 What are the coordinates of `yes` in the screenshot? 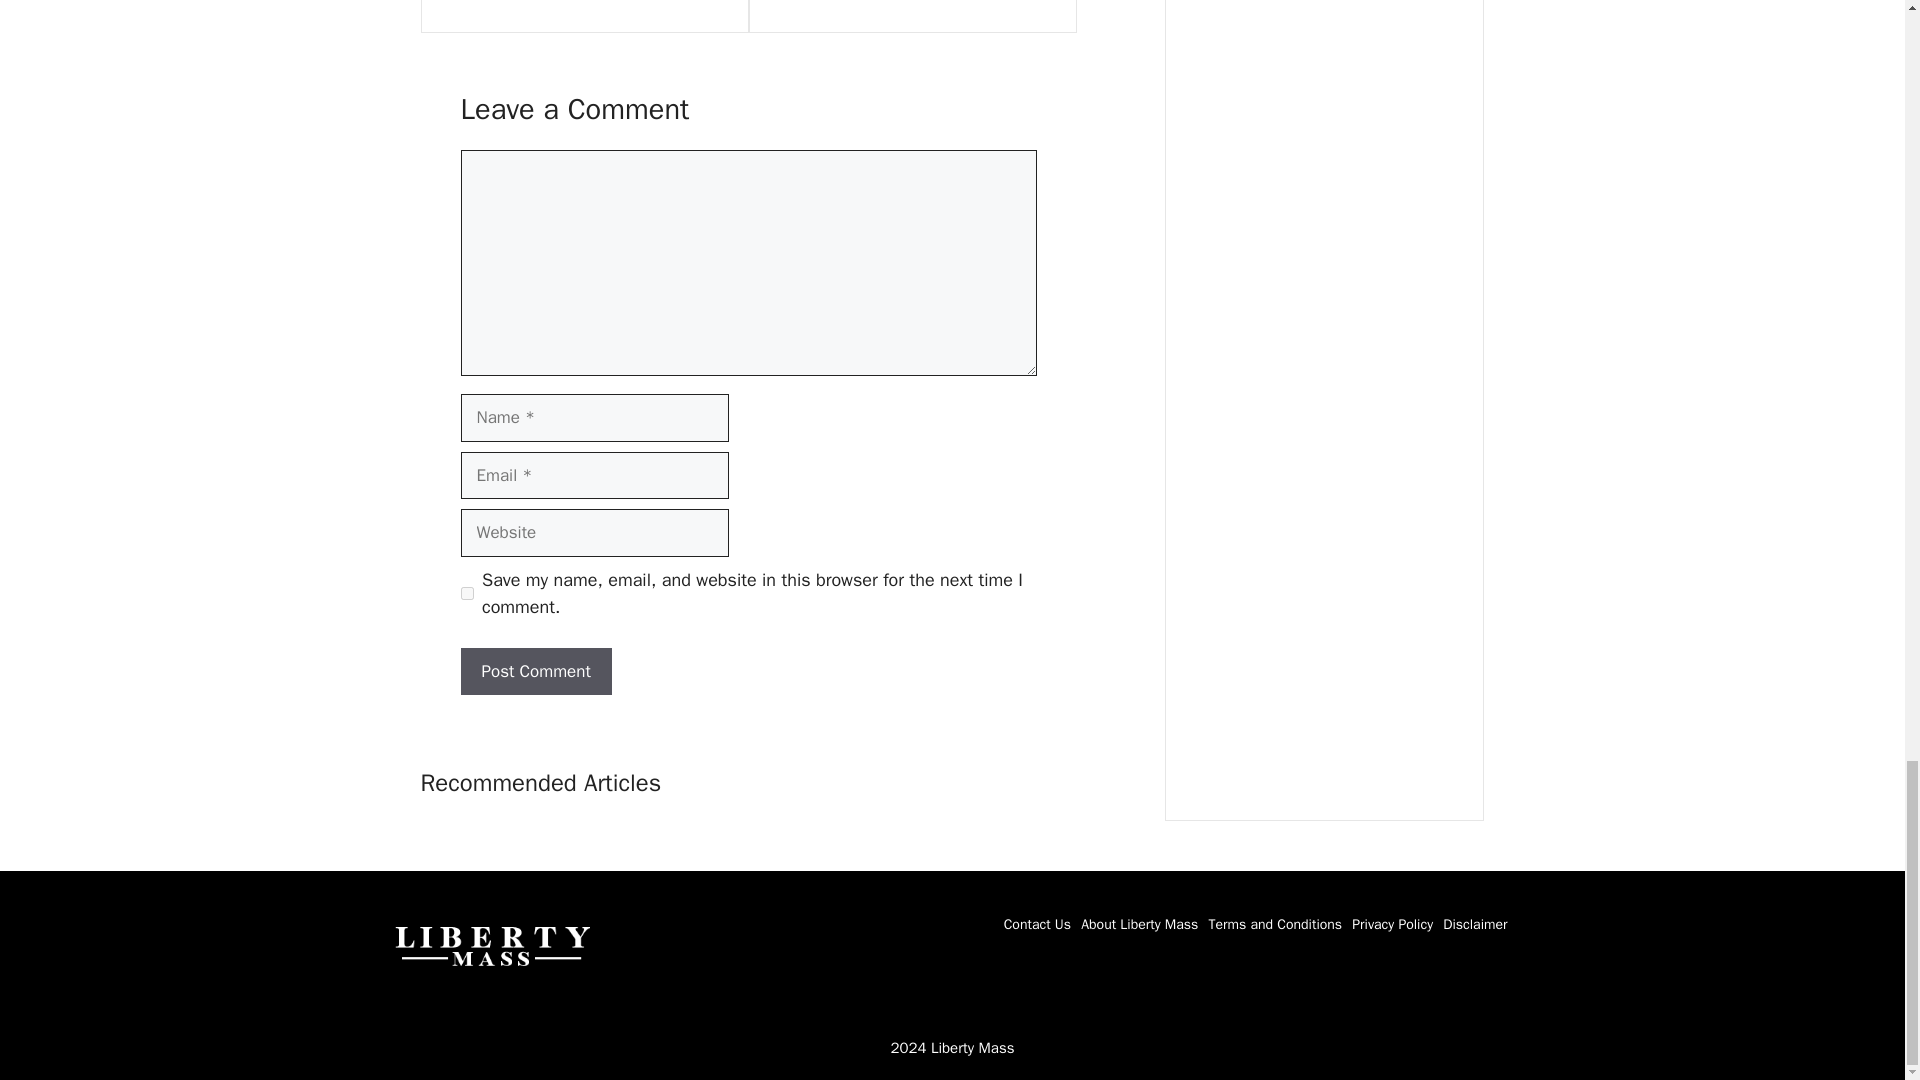 It's located at (466, 594).